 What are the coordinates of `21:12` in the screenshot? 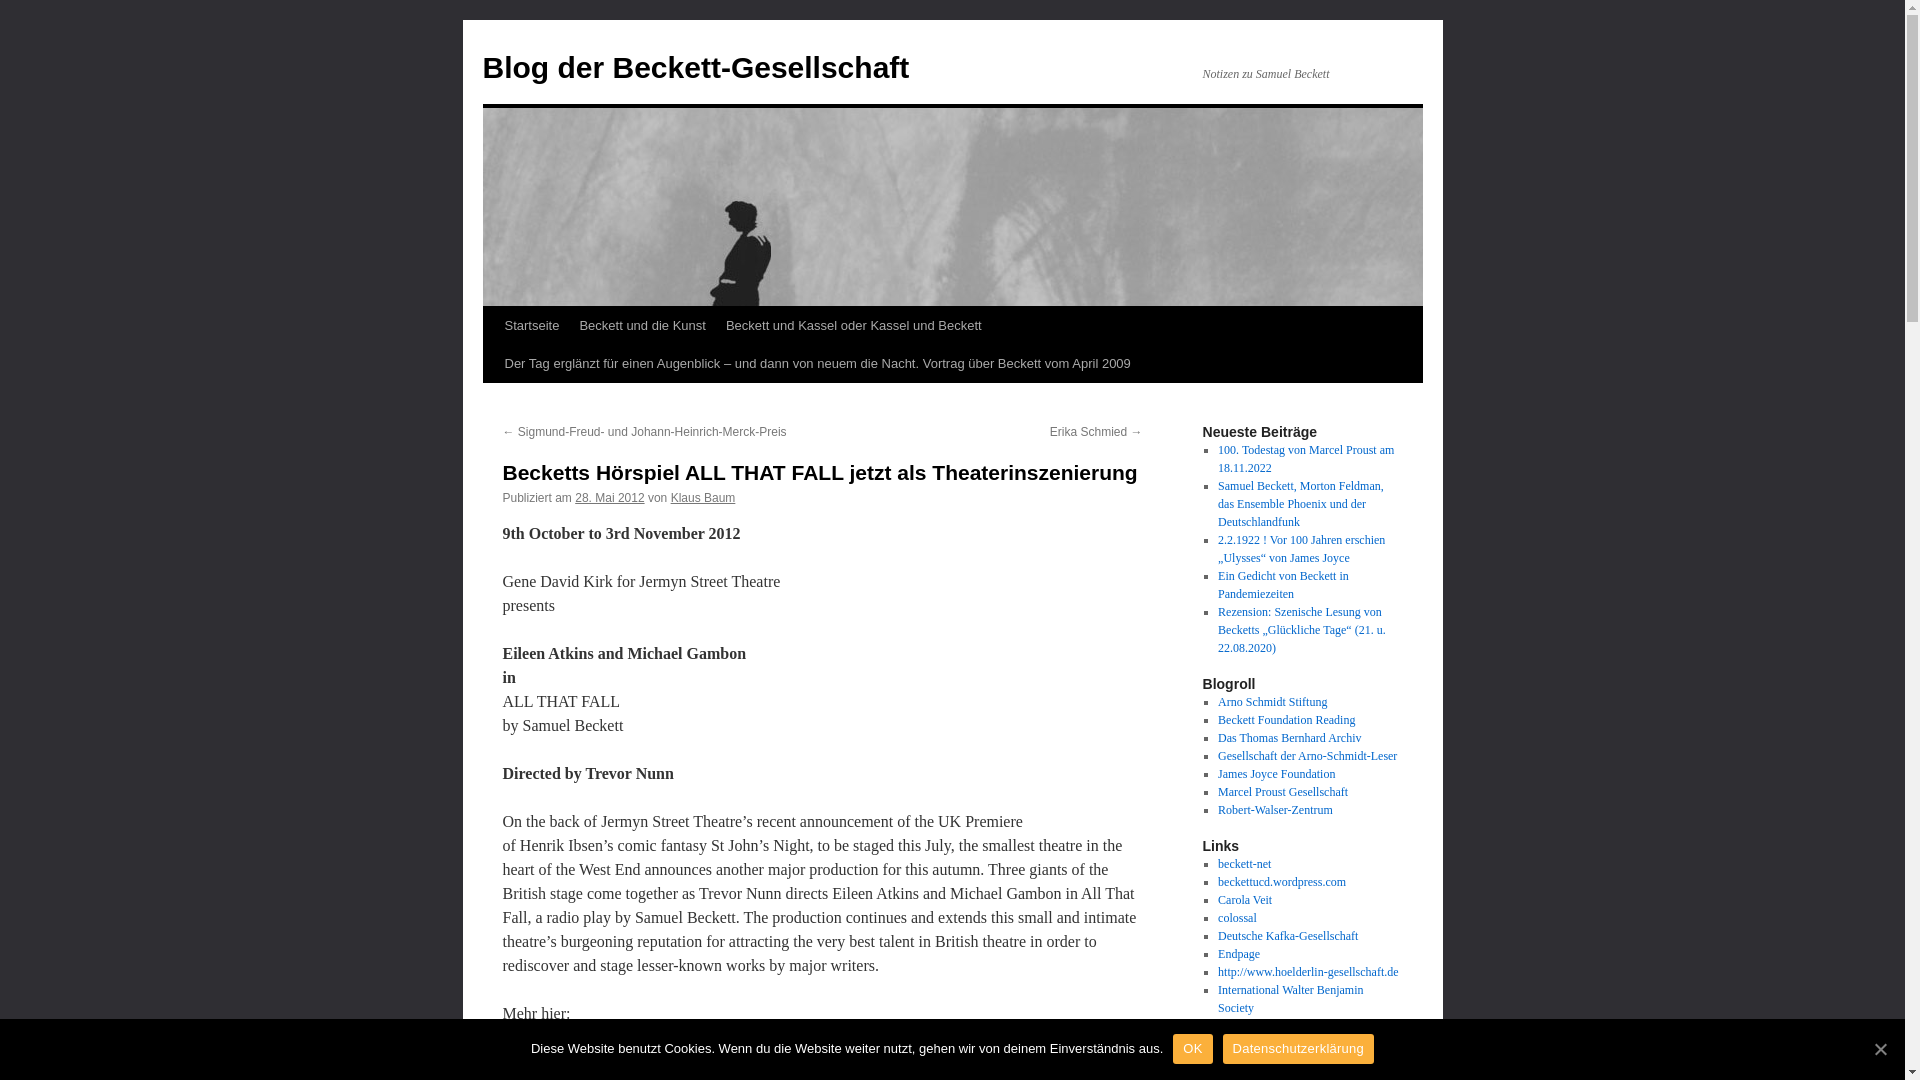 It's located at (608, 498).